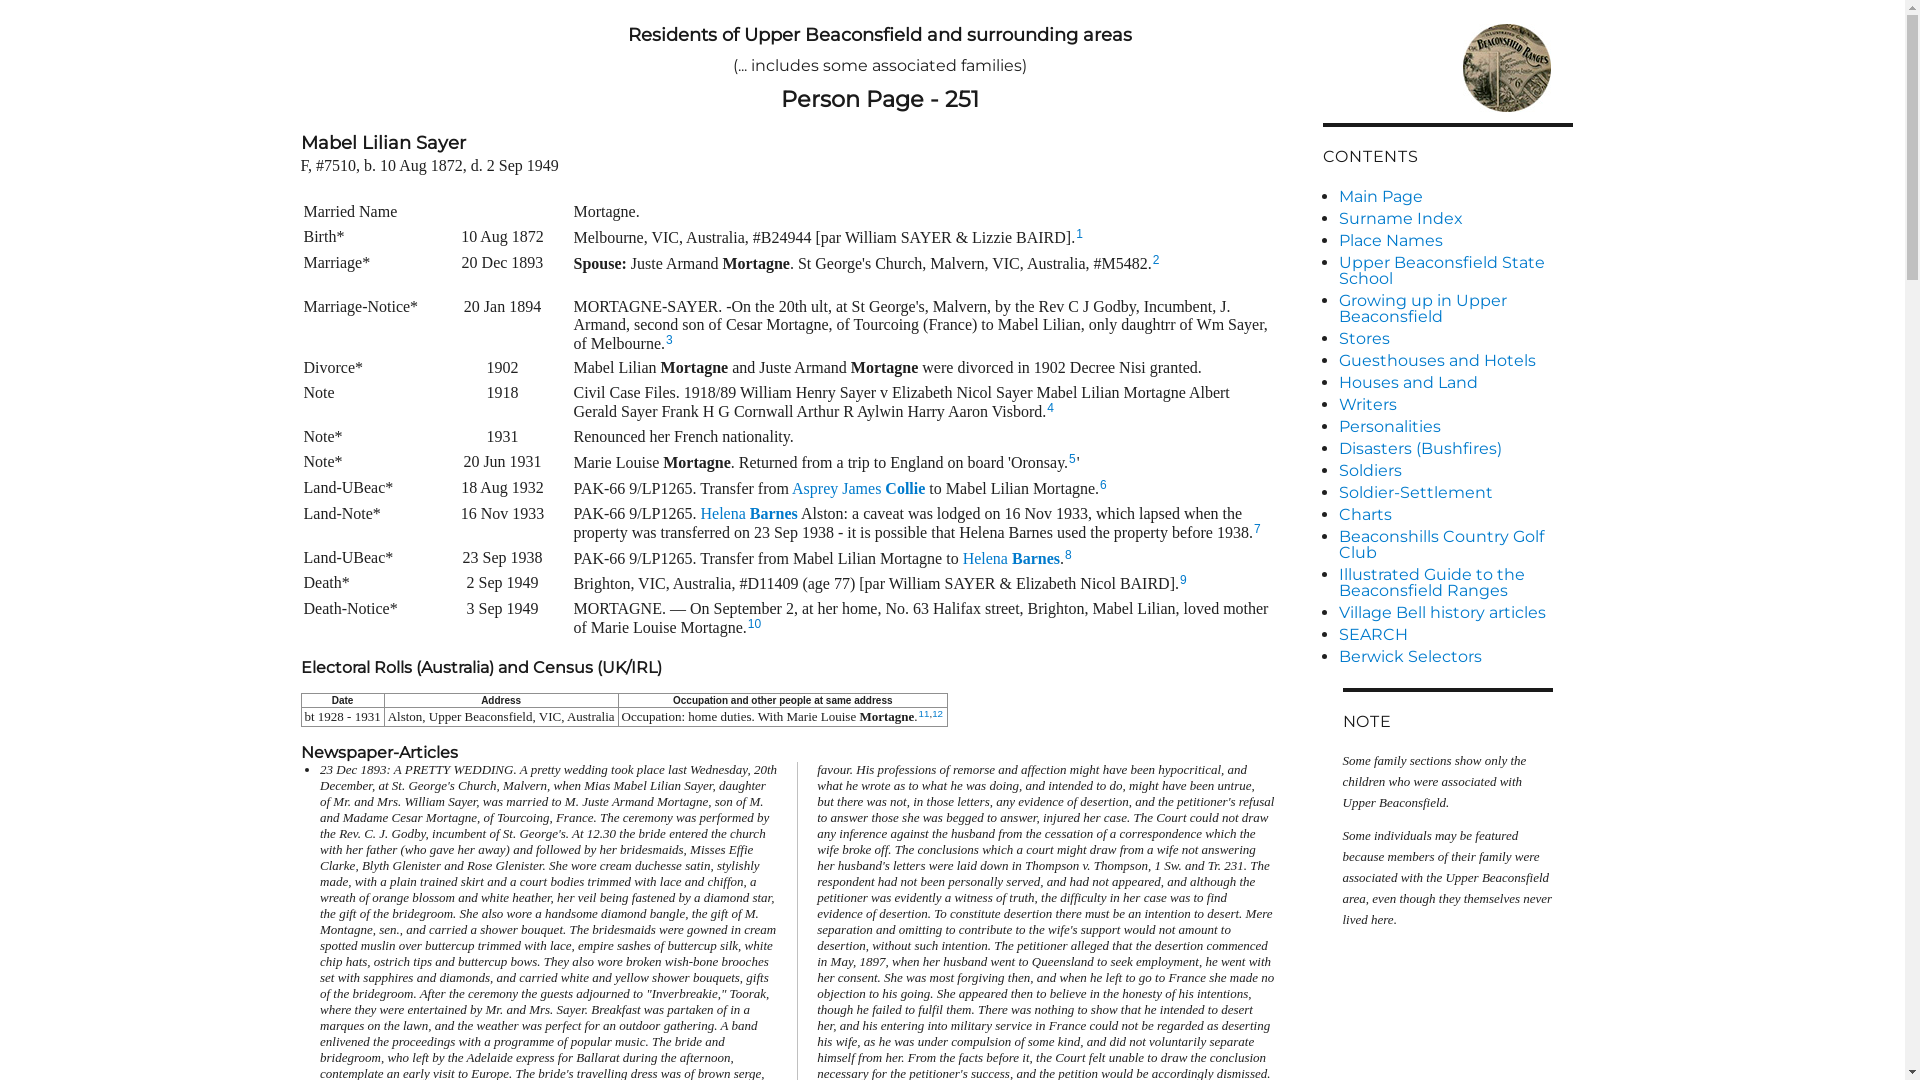 The image size is (1920, 1080). Describe the element at coordinates (938, 714) in the screenshot. I see `12` at that location.